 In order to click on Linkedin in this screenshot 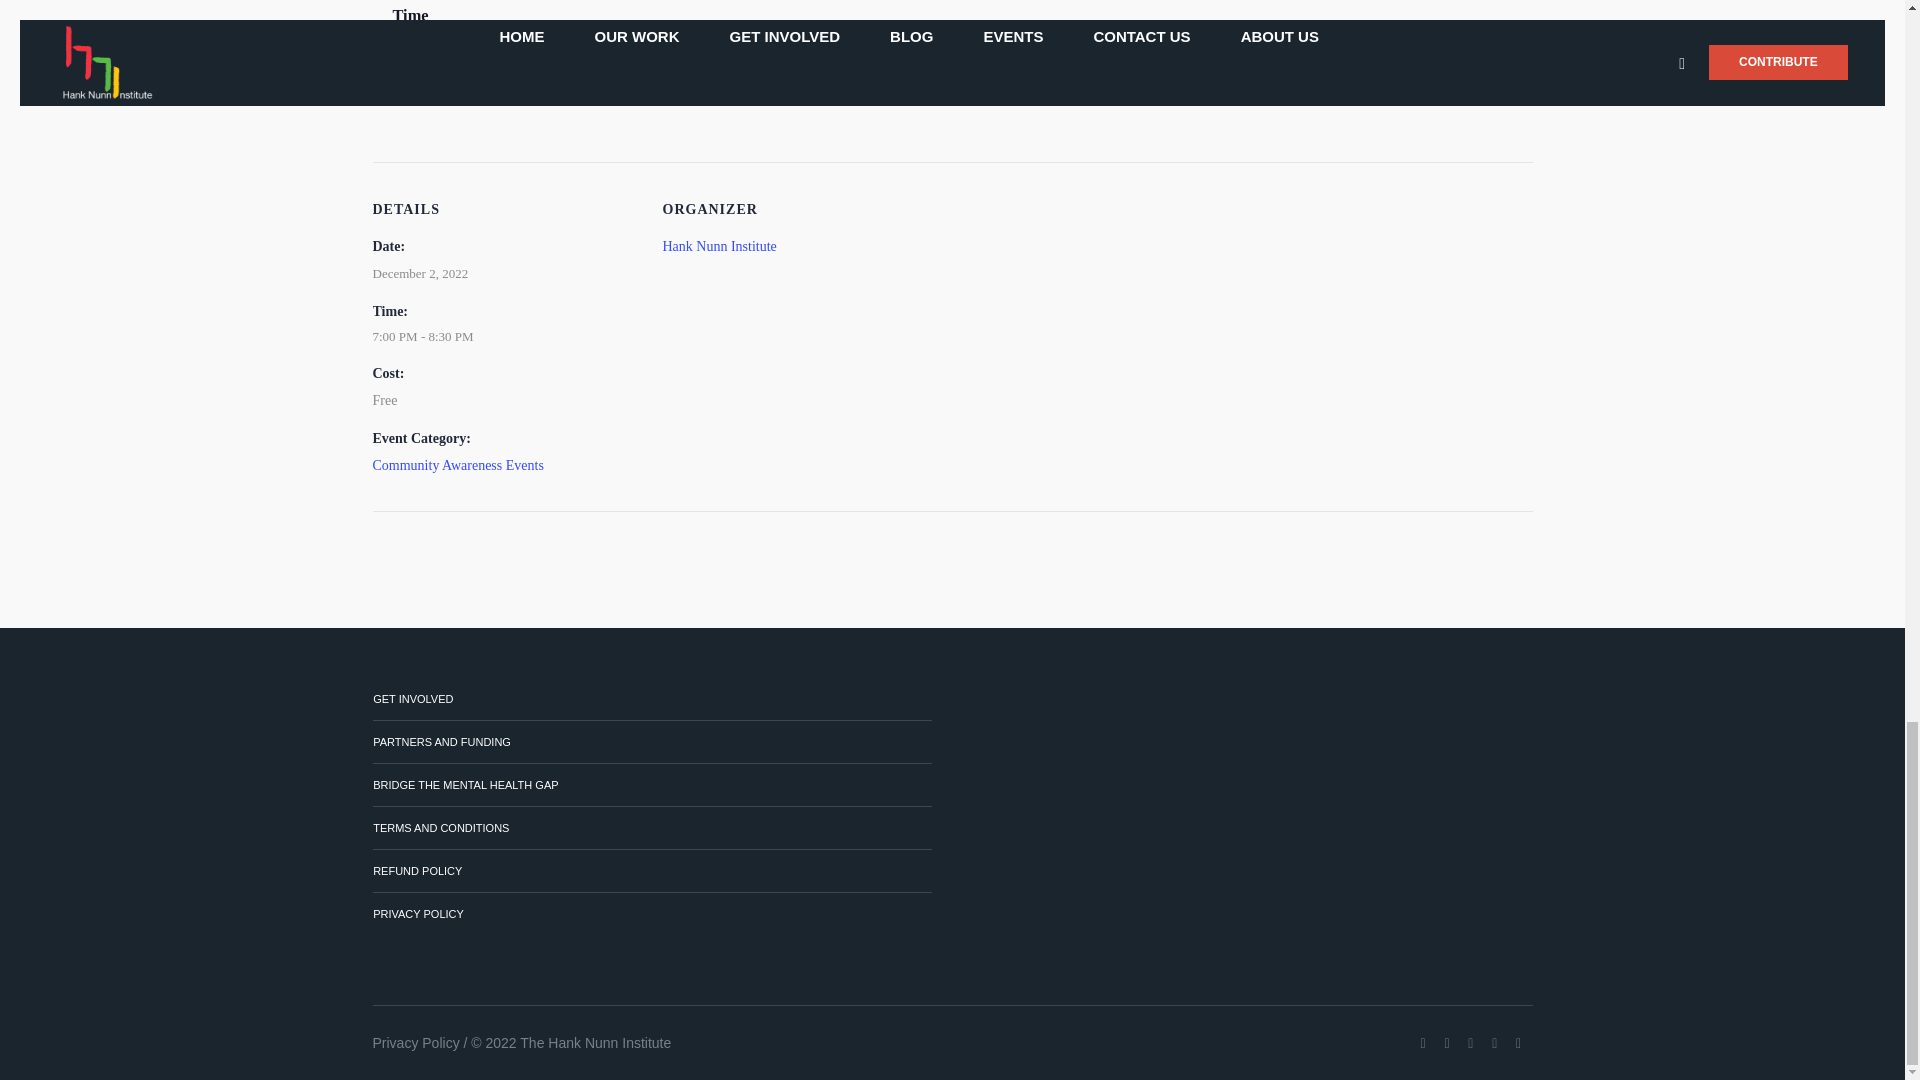, I will do `click(1494, 1044)`.